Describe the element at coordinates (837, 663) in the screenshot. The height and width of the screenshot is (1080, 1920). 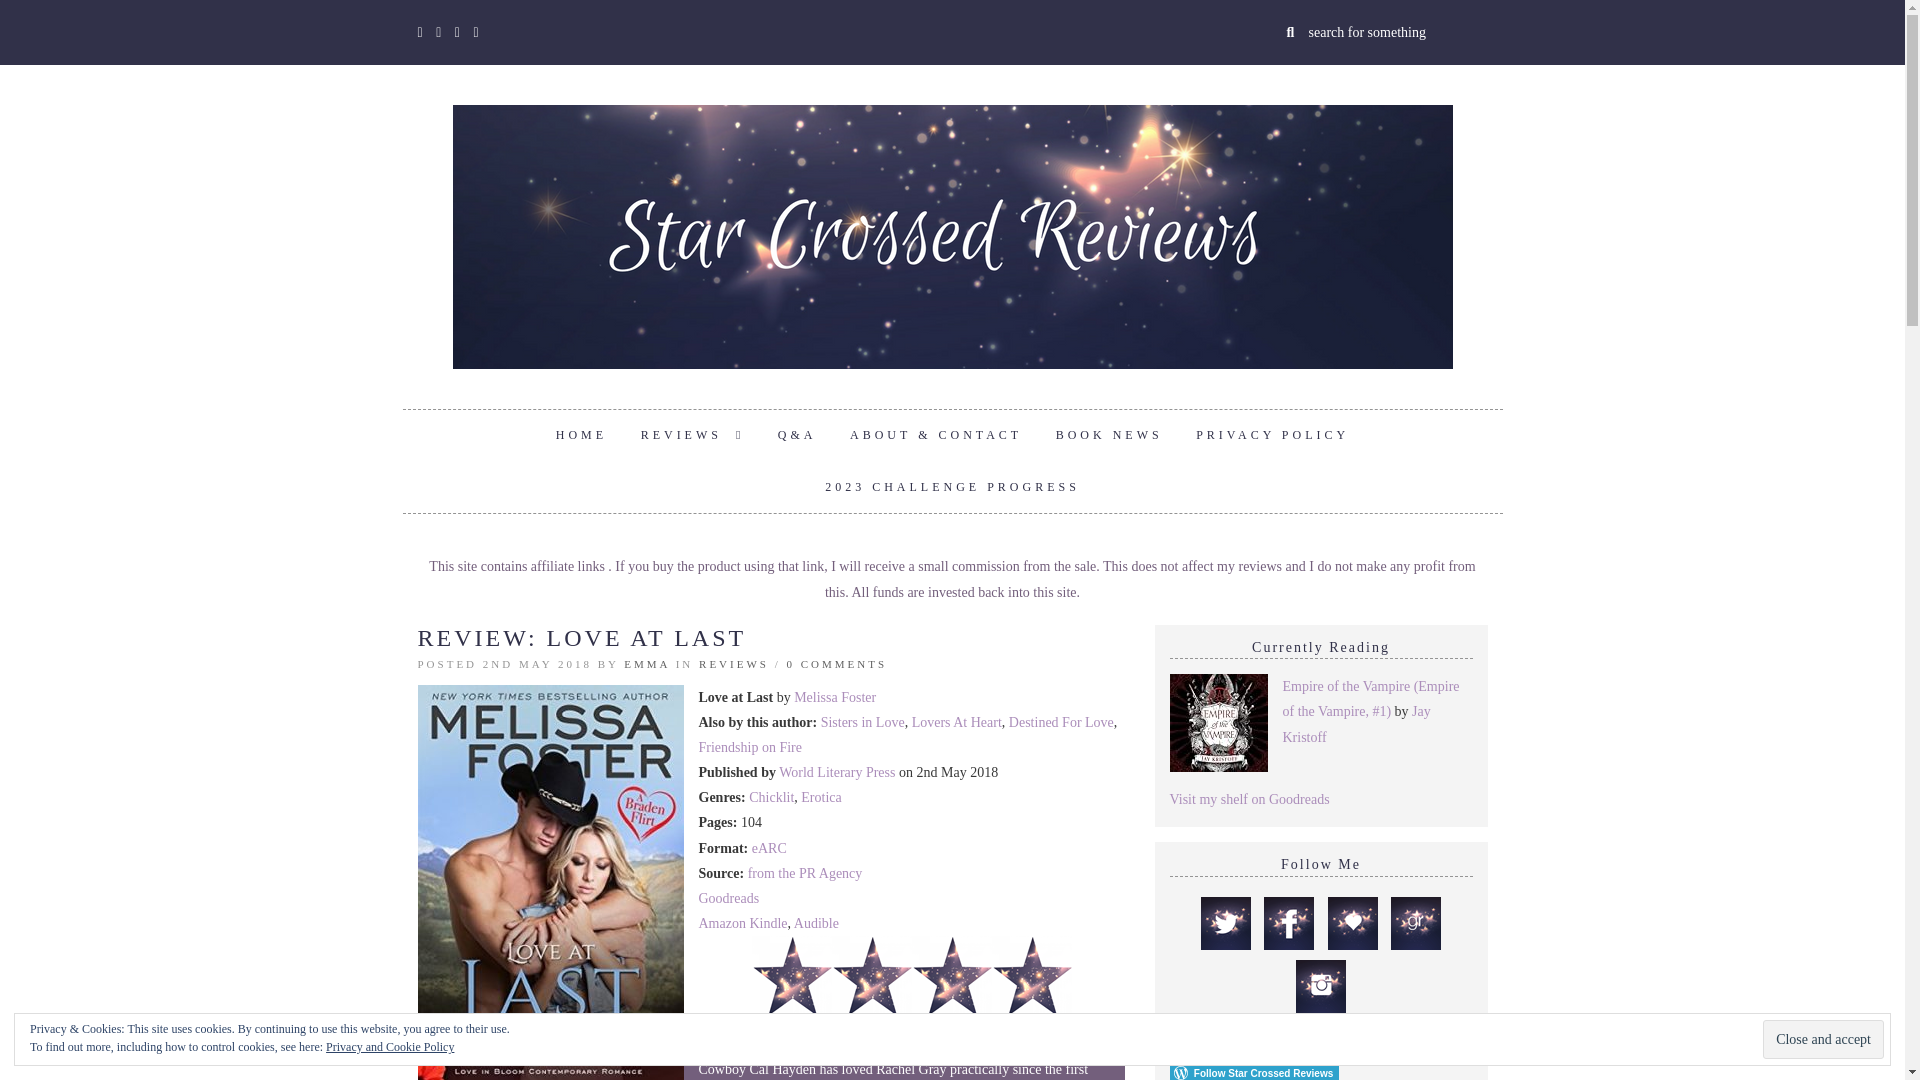
I see `0 COMMENTS` at that location.